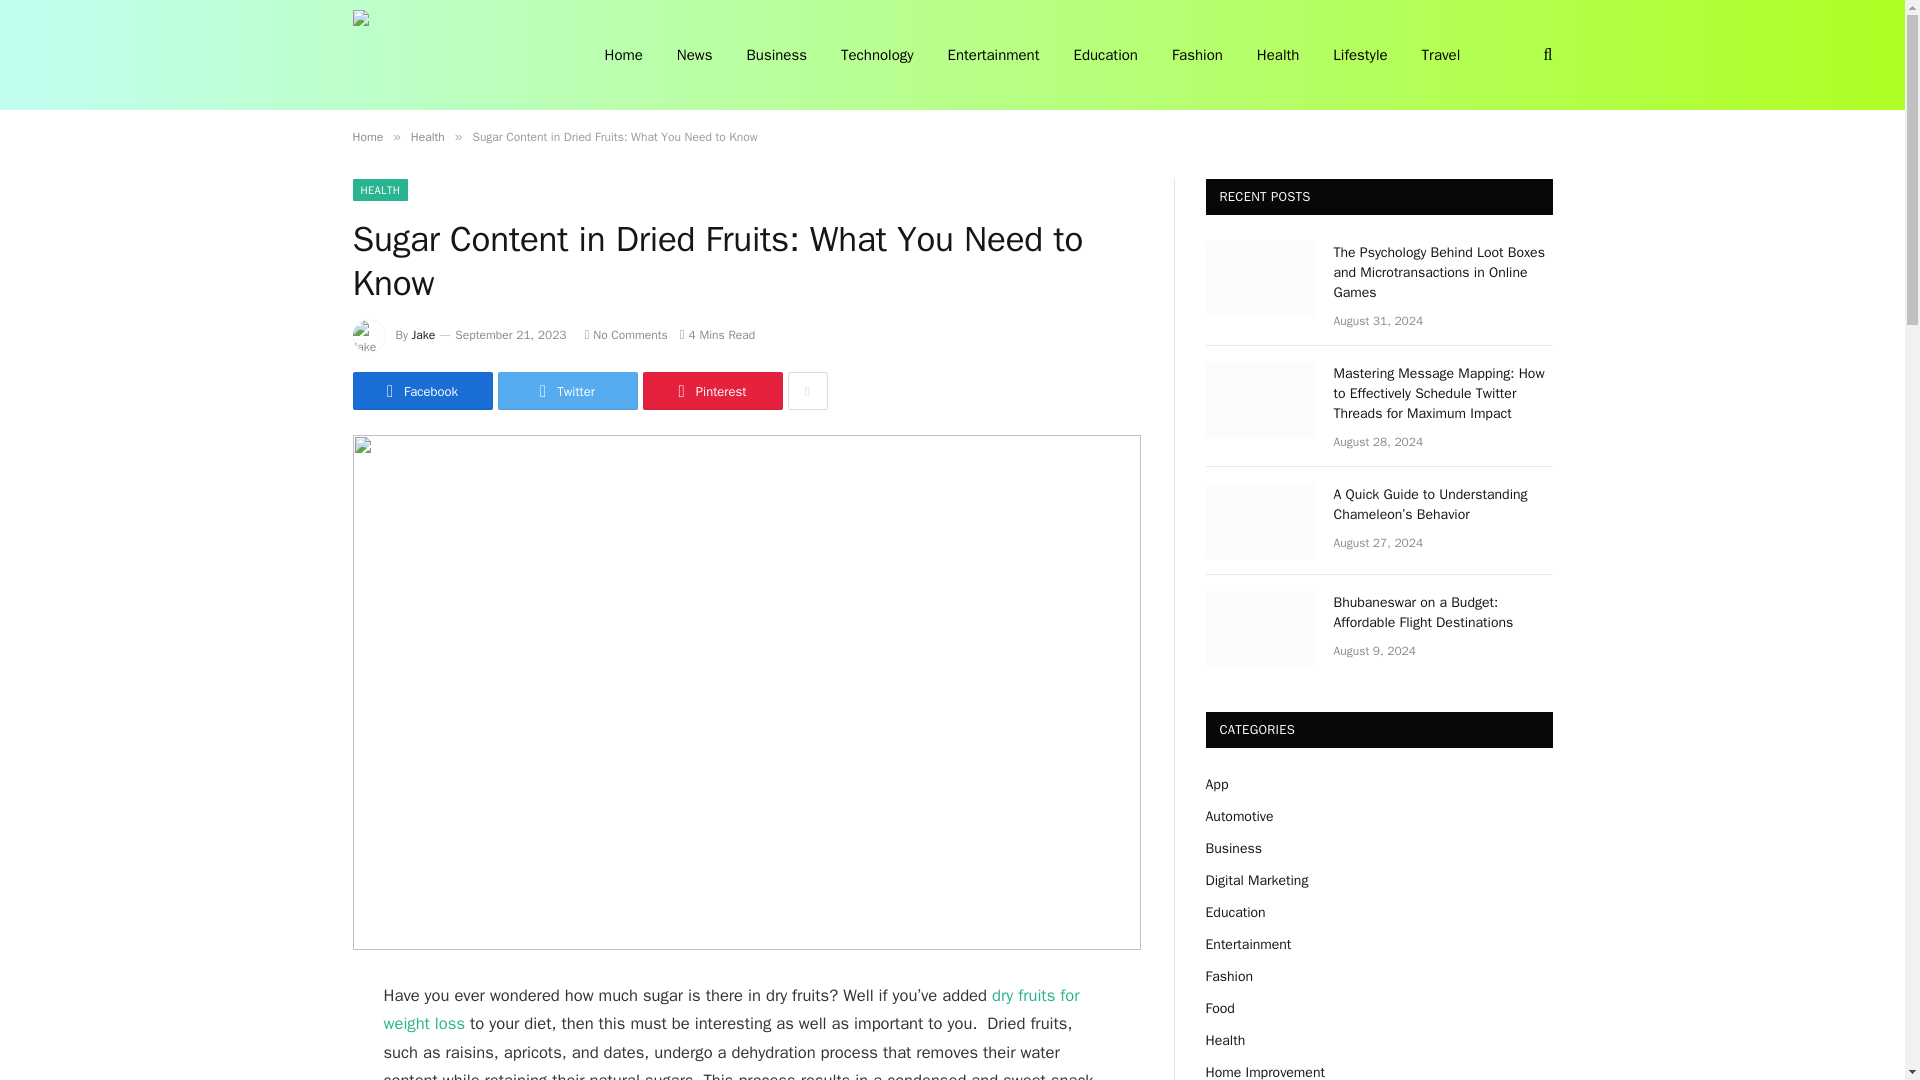  I want to click on Masstamilan, so click(452, 55).